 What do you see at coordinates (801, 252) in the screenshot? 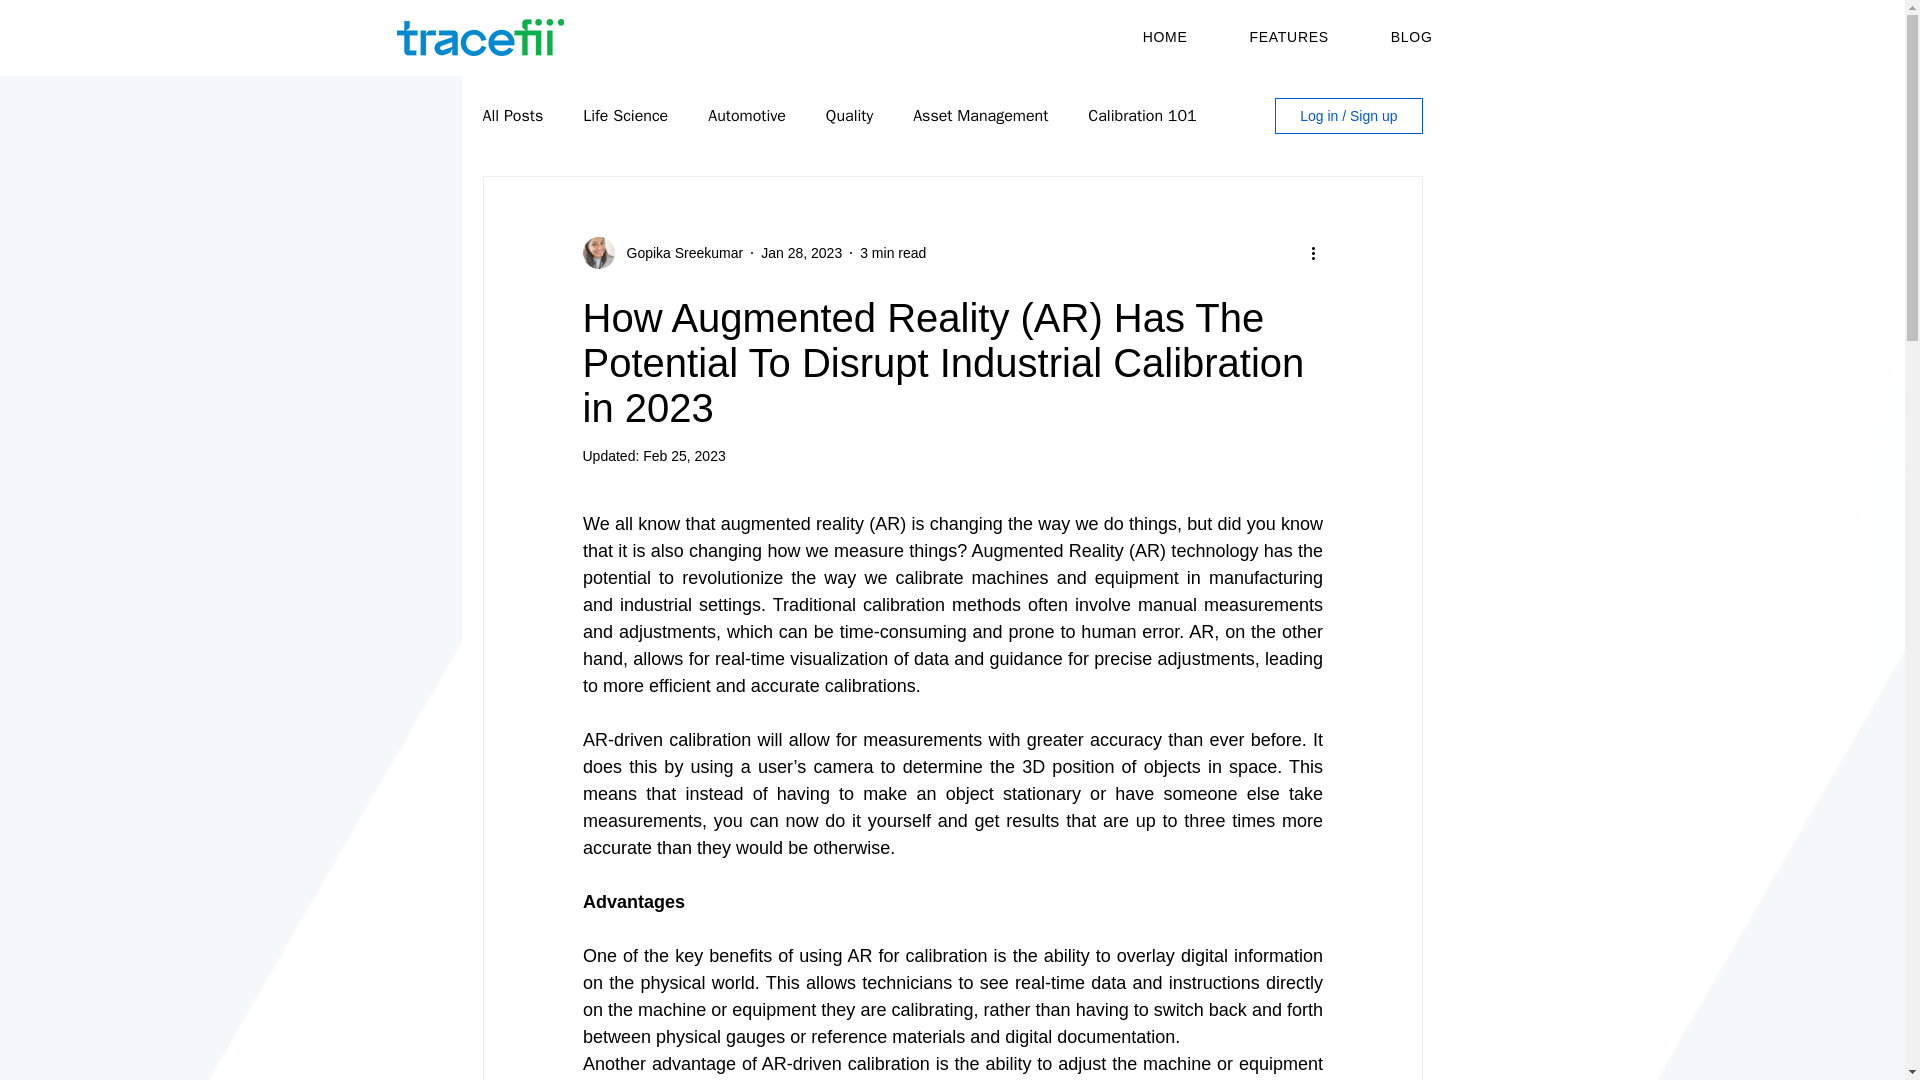
I see `Jan 28, 2023` at bounding box center [801, 252].